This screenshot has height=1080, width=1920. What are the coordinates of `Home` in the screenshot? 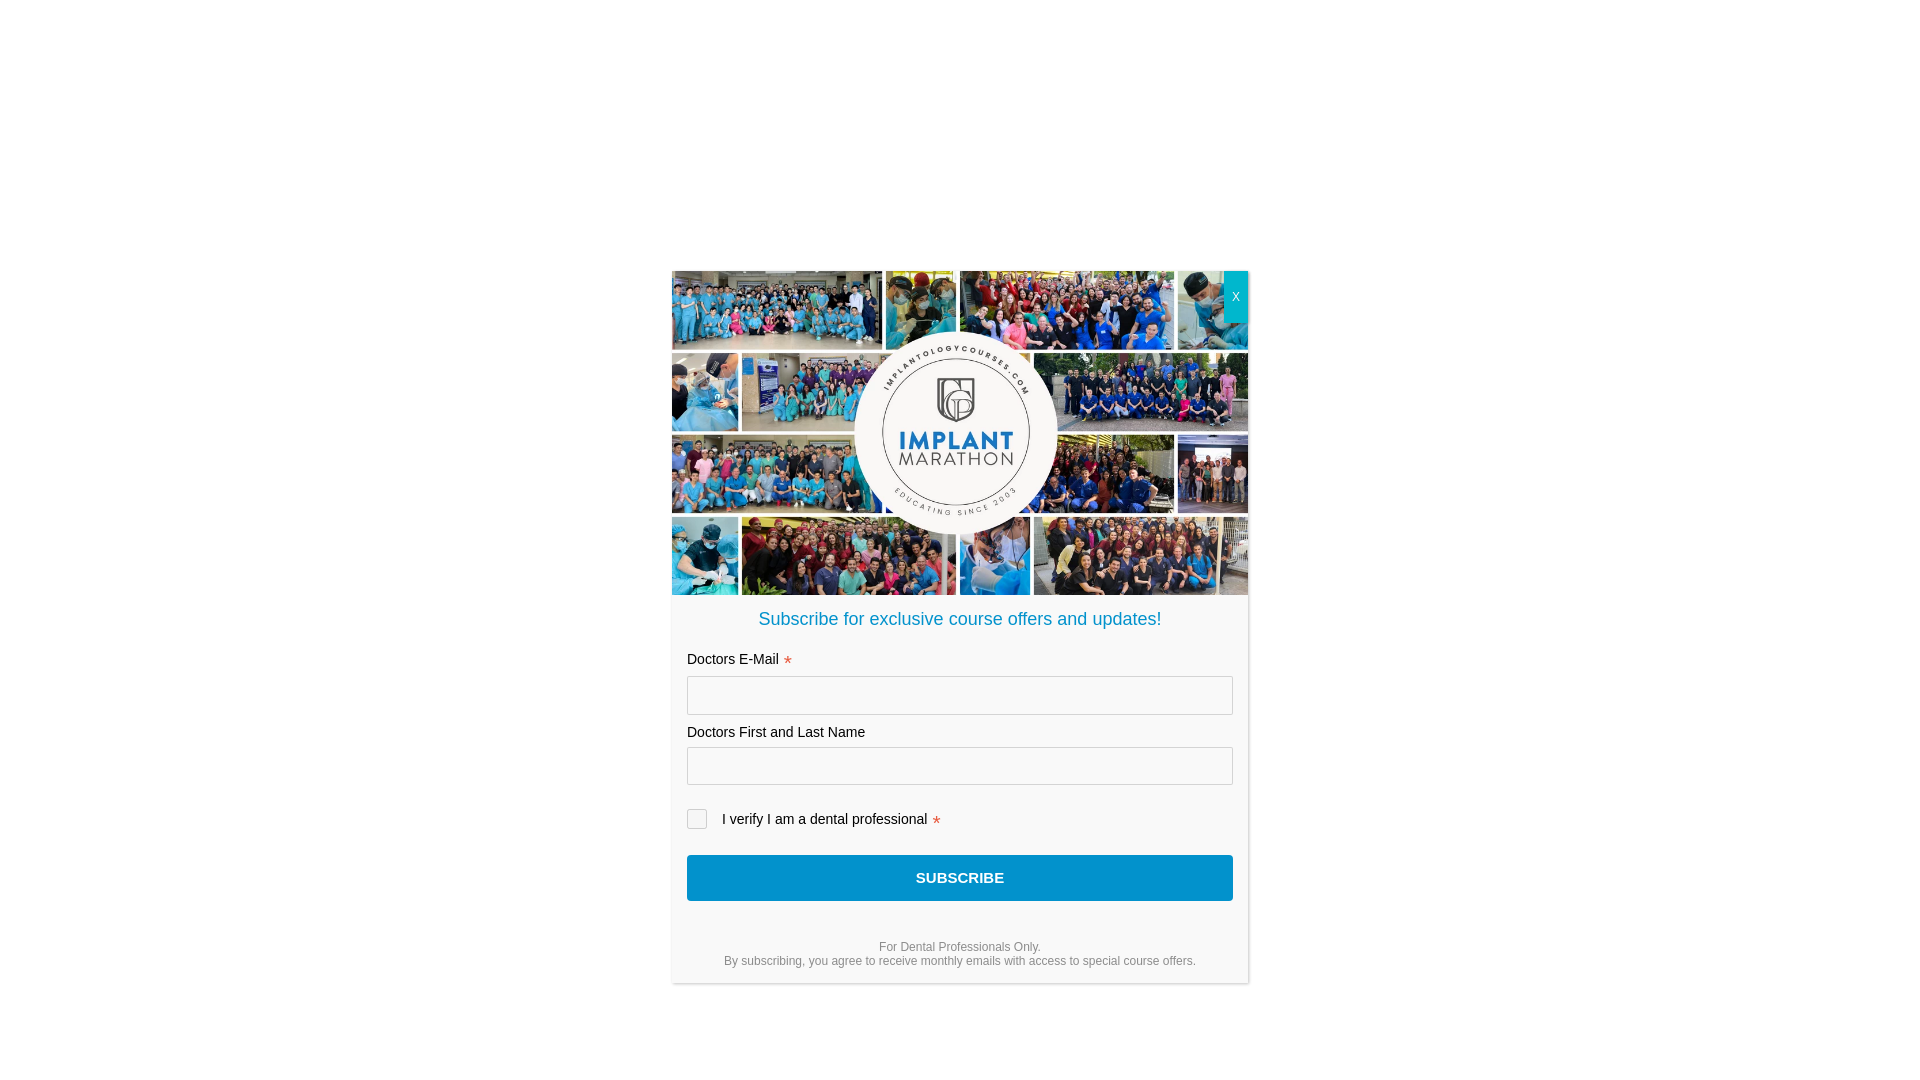 It's located at (734, 10).